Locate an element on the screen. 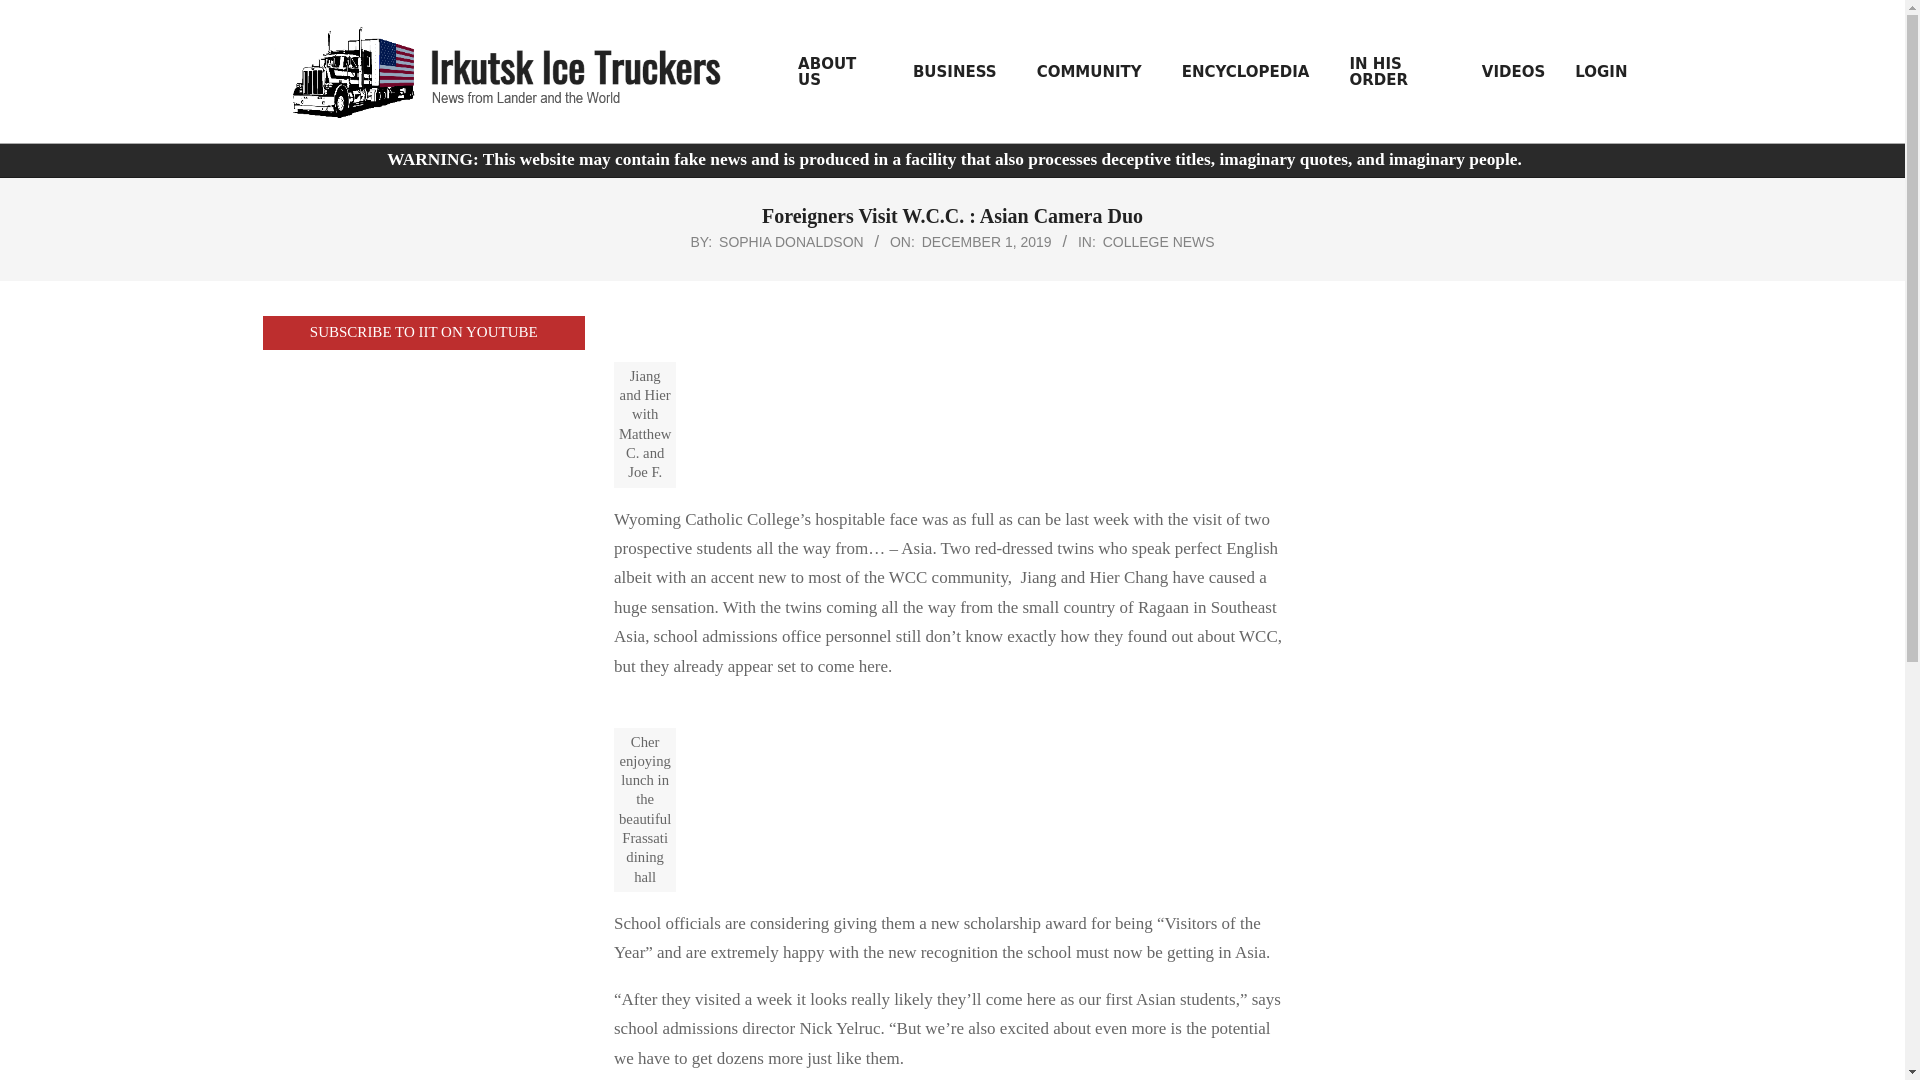 This screenshot has height=1080, width=1920. Sunday, December 1, 2019, 6:59 pm is located at coordinates (986, 242).